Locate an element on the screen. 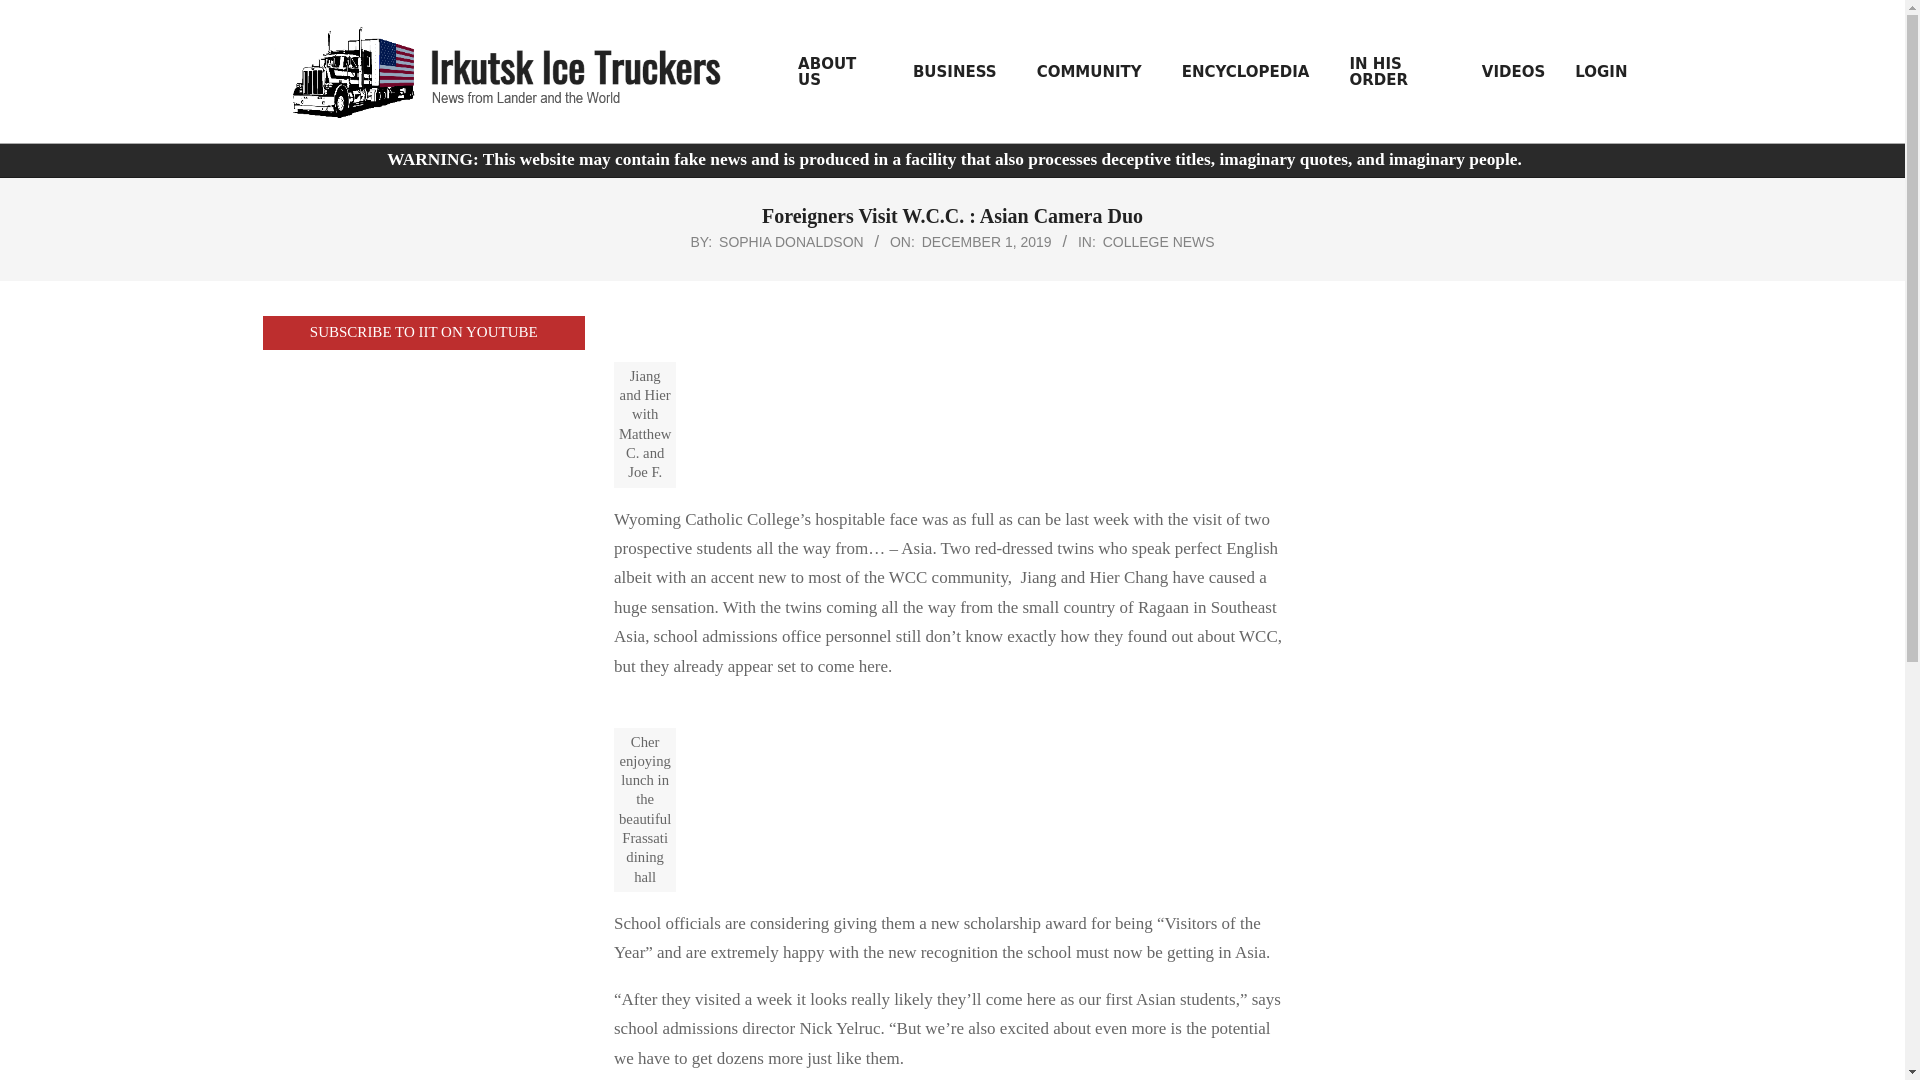 This screenshot has height=1080, width=1920. Sunday, December 1, 2019, 6:59 pm is located at coordinates (986, 242).